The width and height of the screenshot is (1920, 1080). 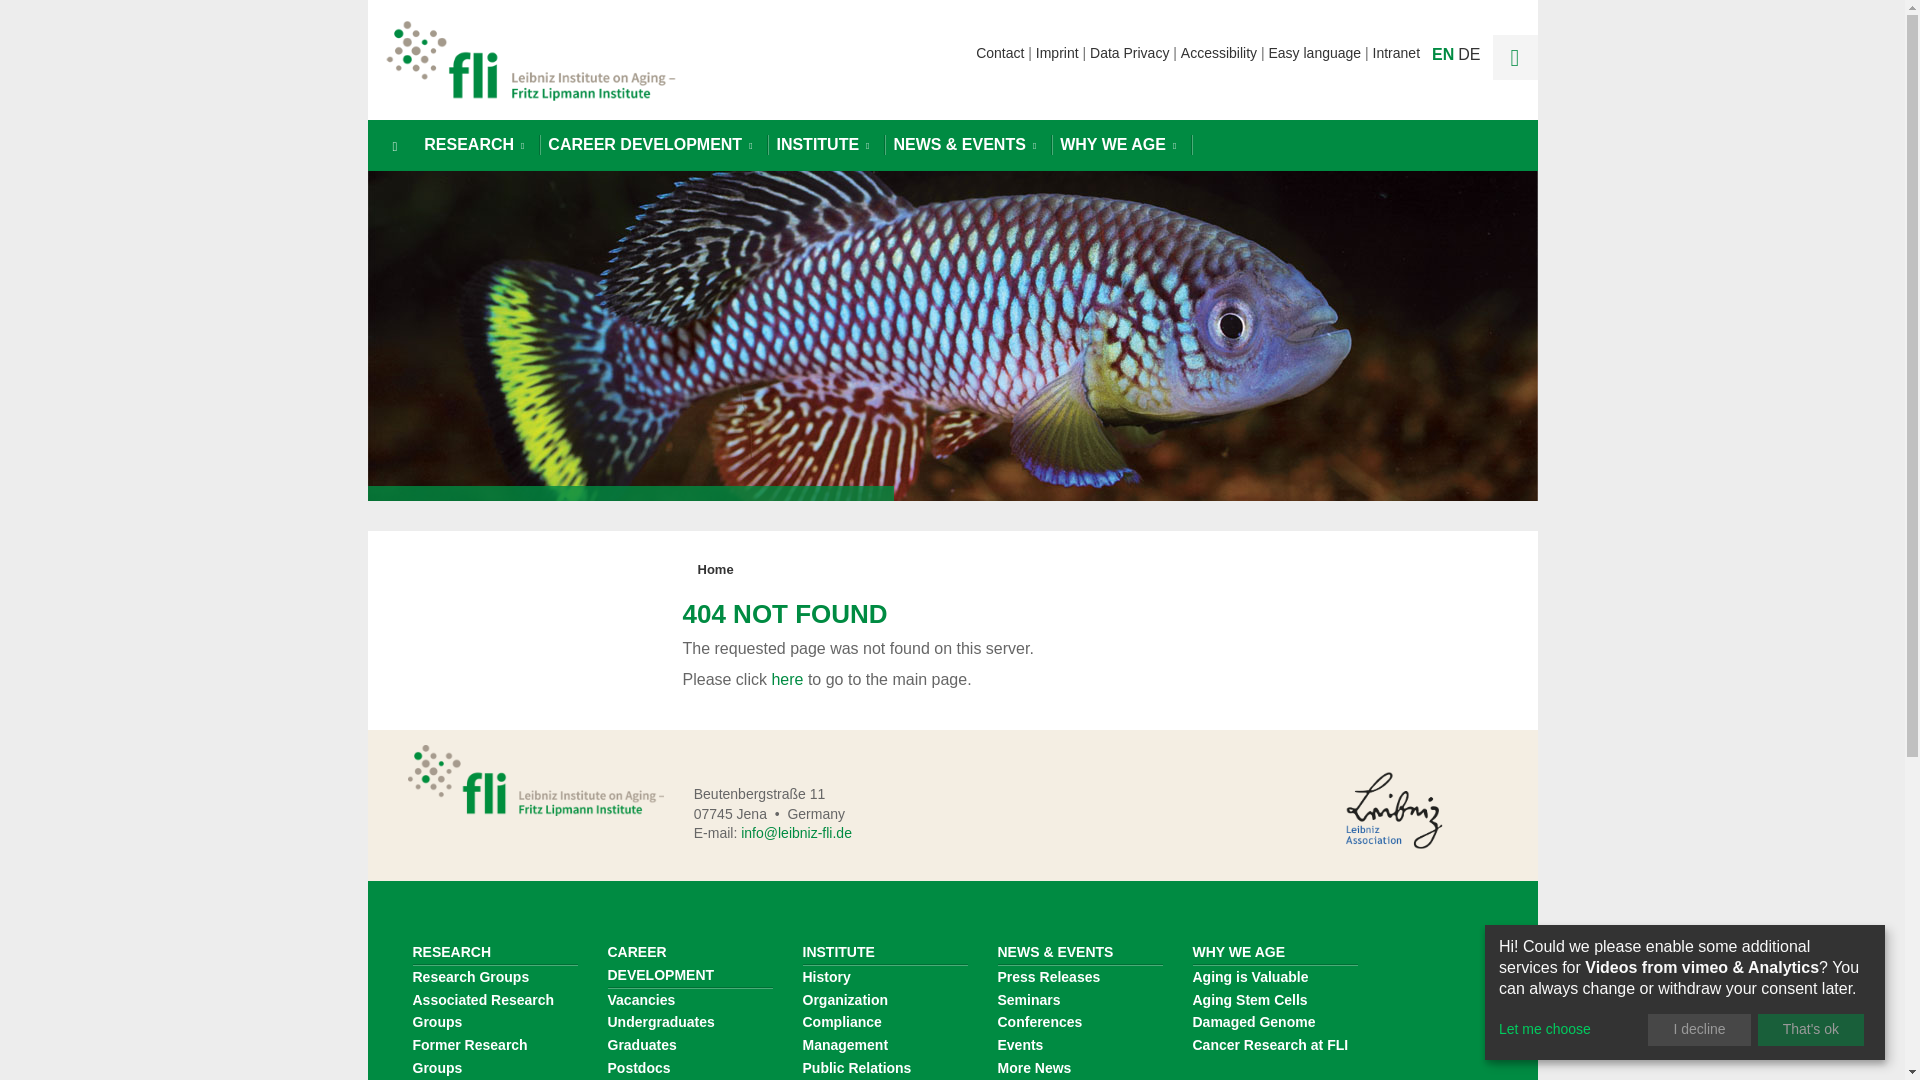 I want to click on Accessibility, so click(x=1224, y=52).